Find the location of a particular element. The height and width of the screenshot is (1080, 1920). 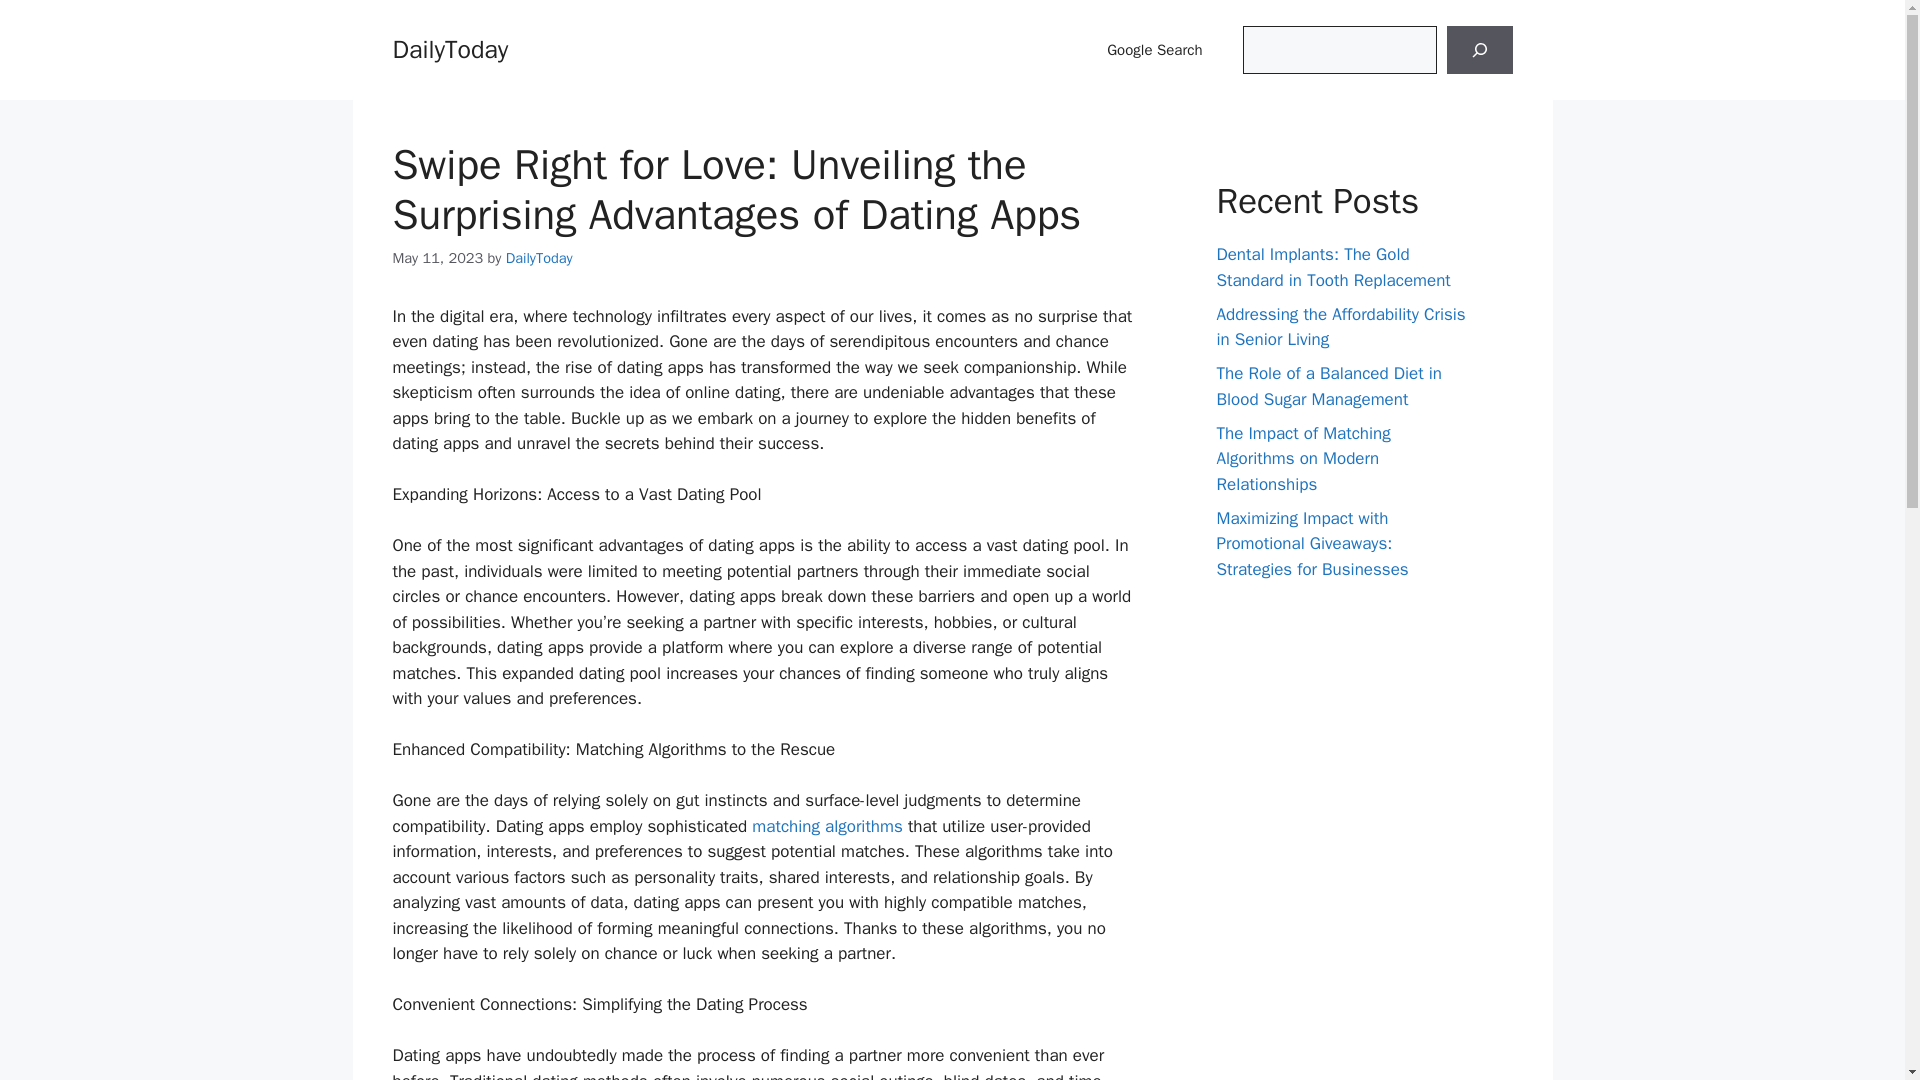

Addressing the Affordability Crisis in Senior Living is located at coordinates (1340, 327).